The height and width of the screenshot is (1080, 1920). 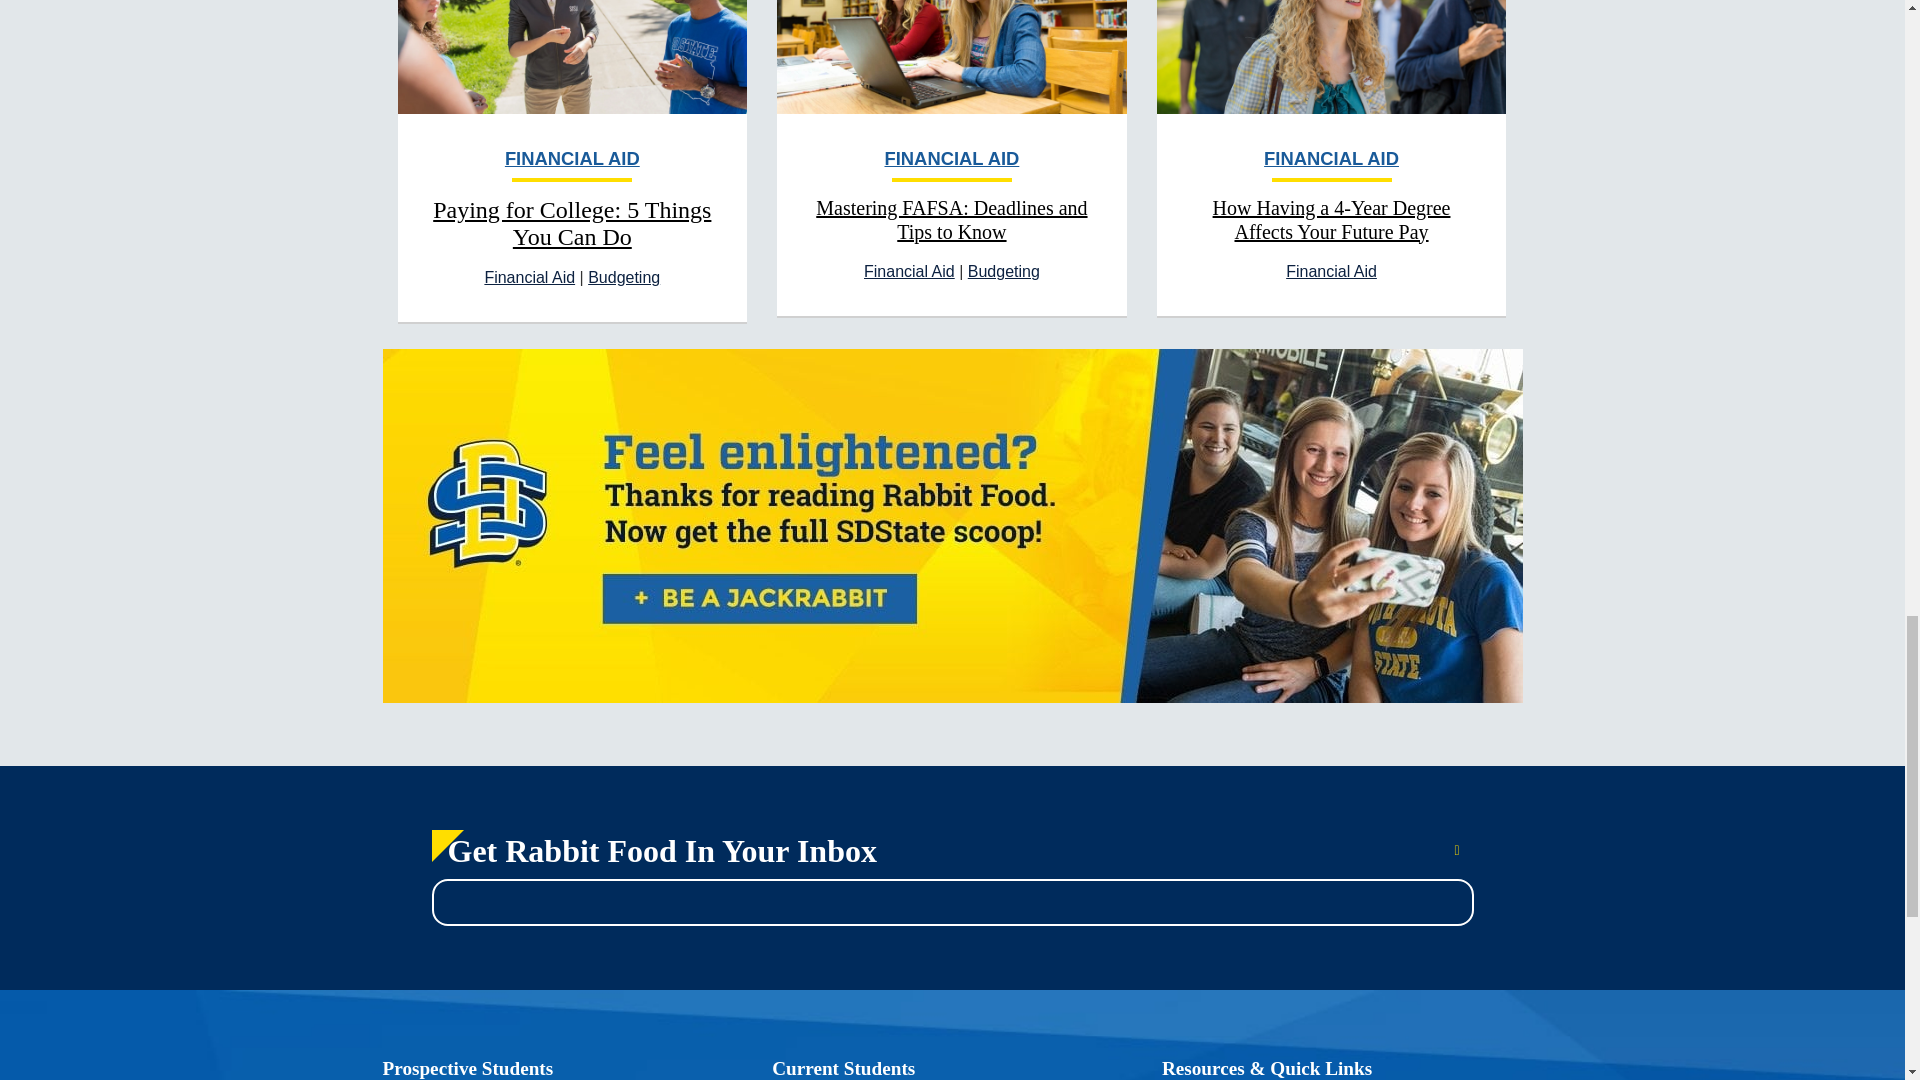 What do you see at coordinates (951, 220) in the screenshot?
I see `Mastering FAFSA: Deadlines and Tips to Know` at bounding box center [951, 220].